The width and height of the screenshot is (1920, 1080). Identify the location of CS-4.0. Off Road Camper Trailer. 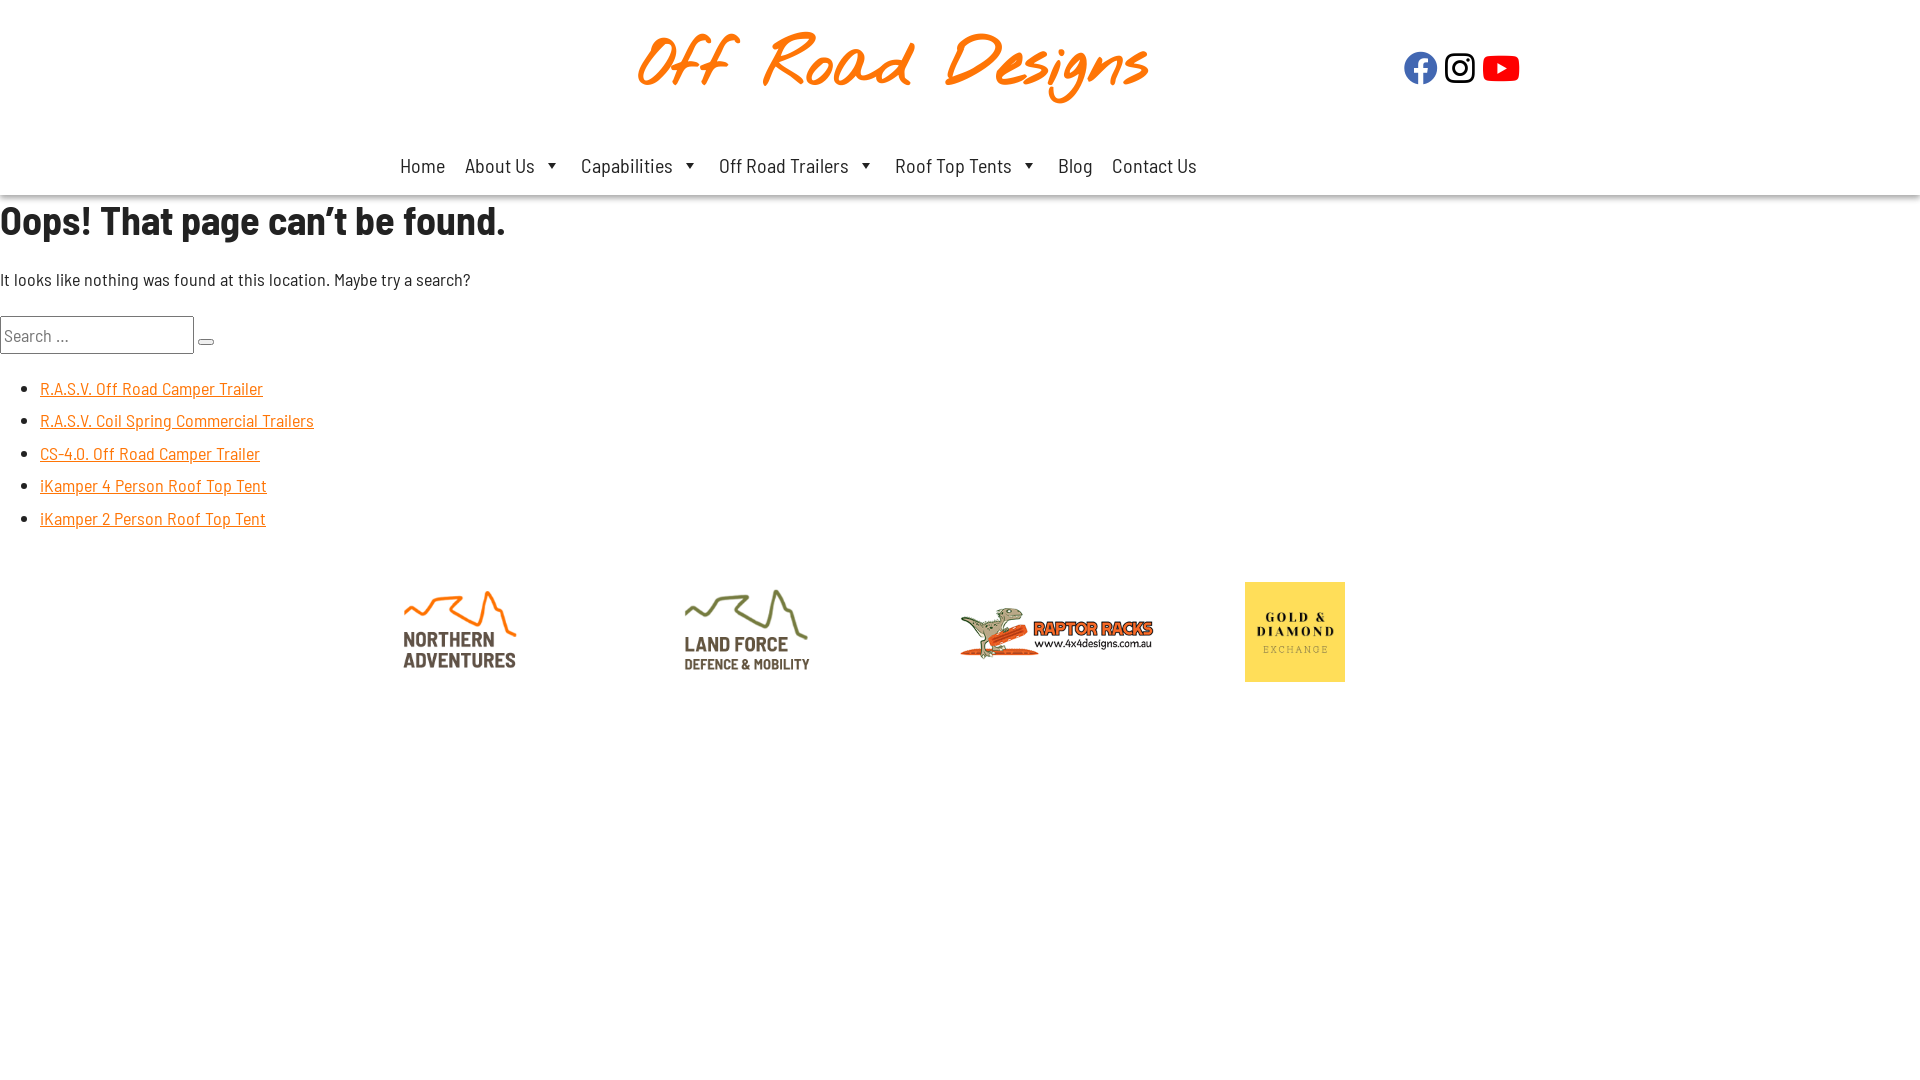
(150, 453).